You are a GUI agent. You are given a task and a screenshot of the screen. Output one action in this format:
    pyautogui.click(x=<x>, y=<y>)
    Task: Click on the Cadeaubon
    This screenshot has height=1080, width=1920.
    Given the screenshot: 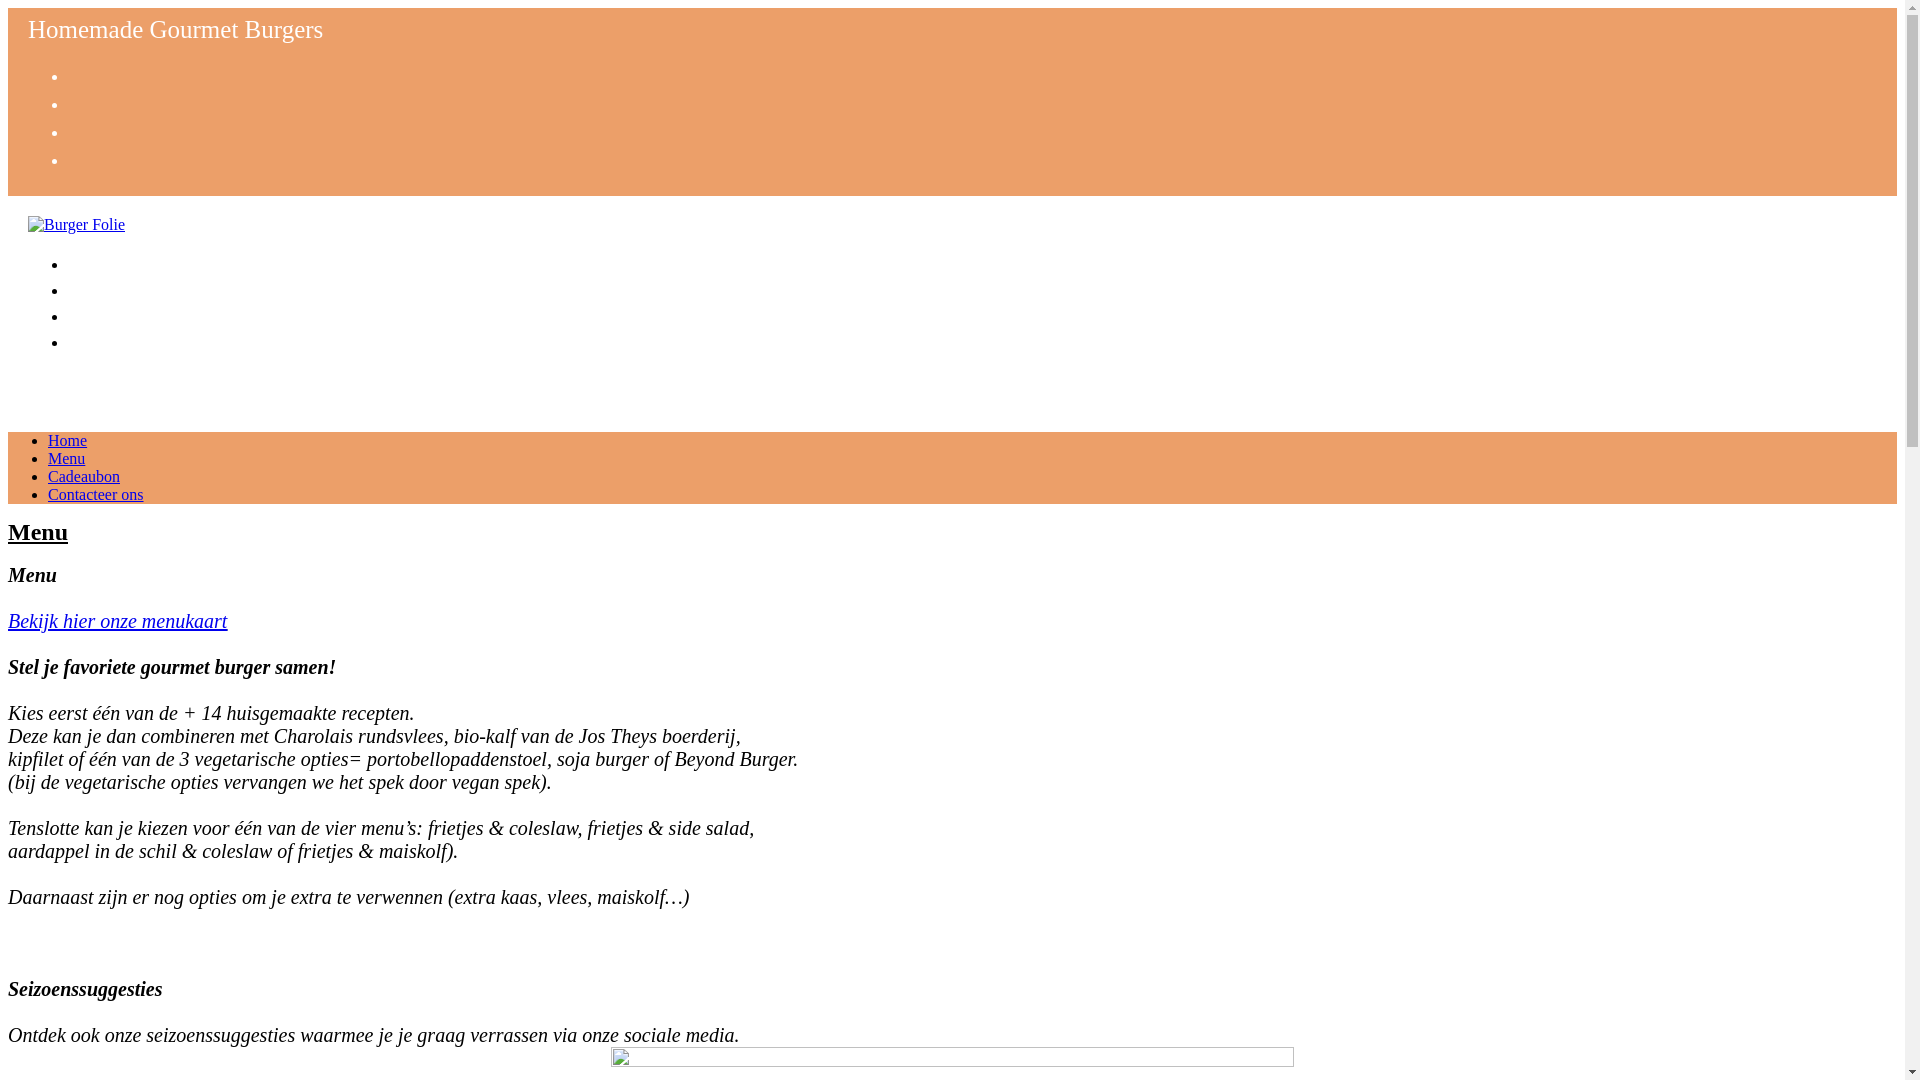 What is the action you would take?
    pyautogui.click(x=84, y=476)
    